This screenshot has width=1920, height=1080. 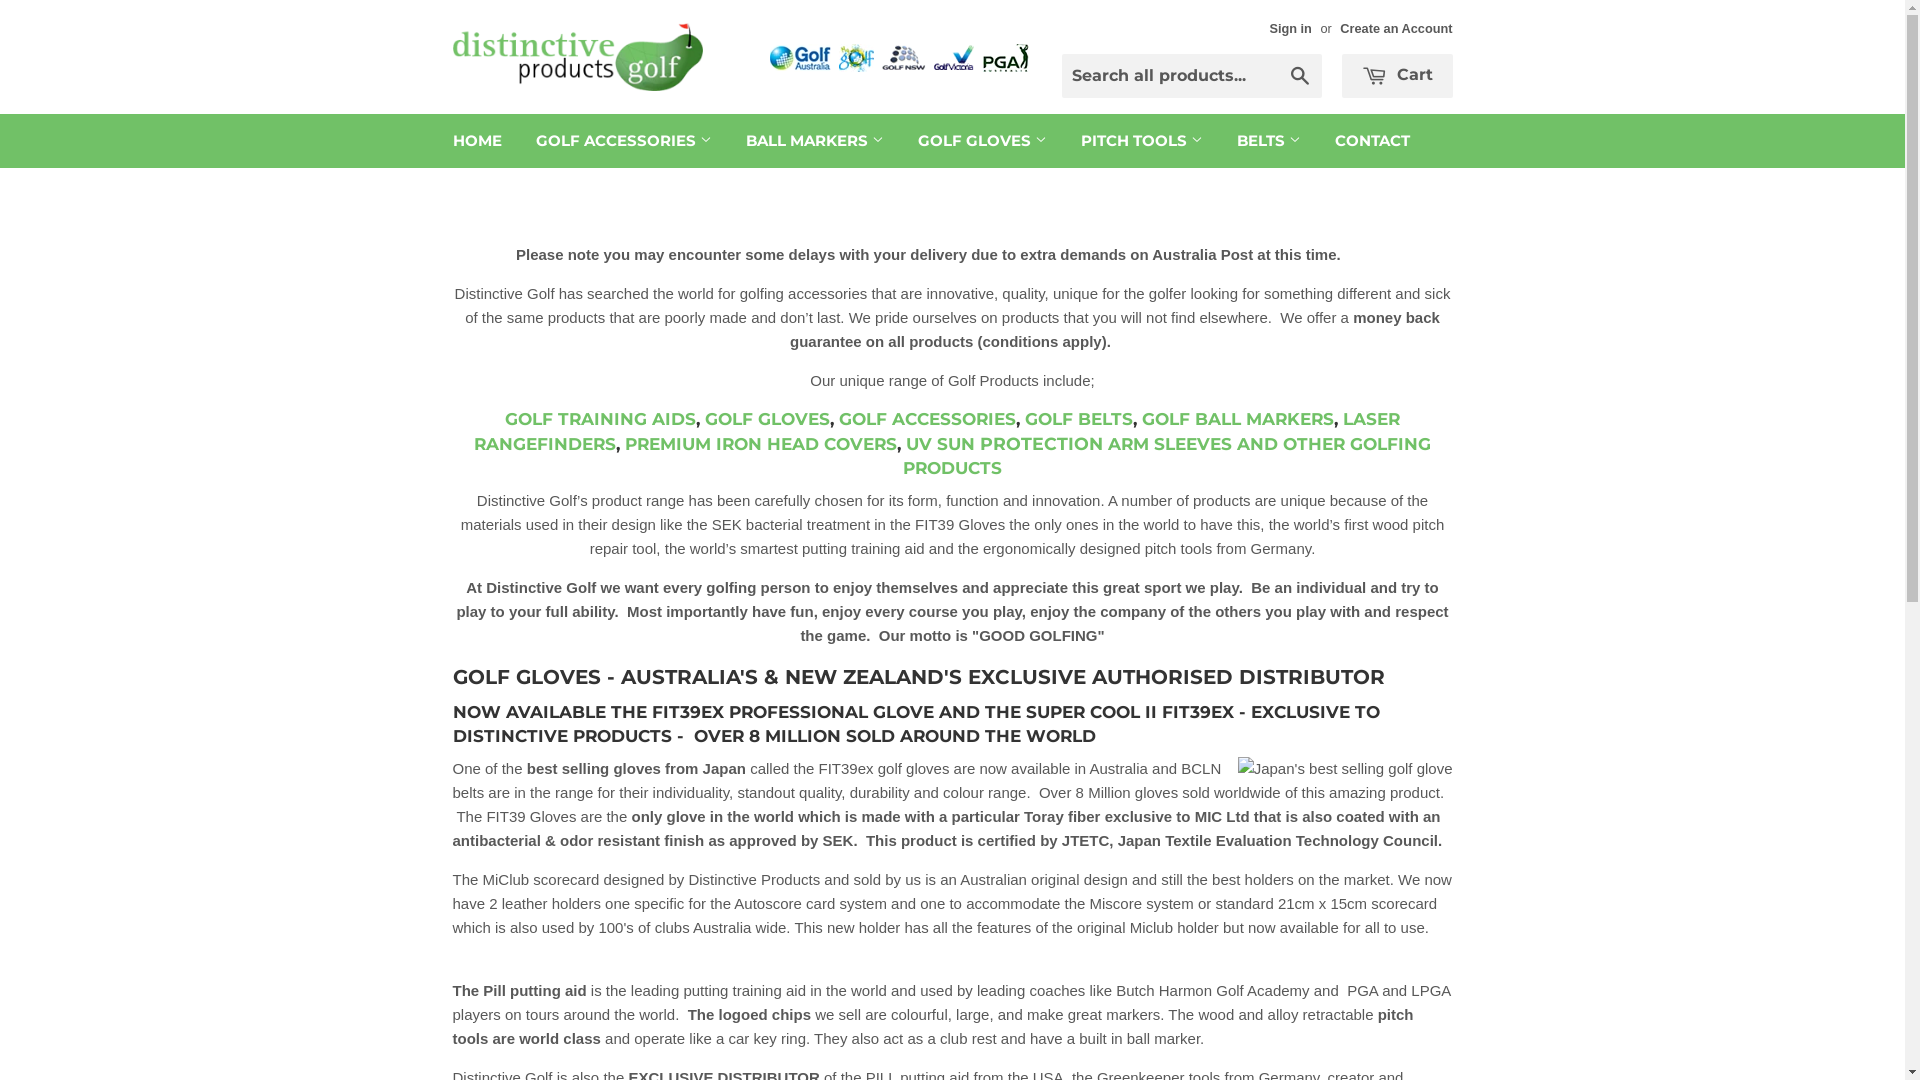 I want to click on GOLF ACCES, so click(x=895, y=419).